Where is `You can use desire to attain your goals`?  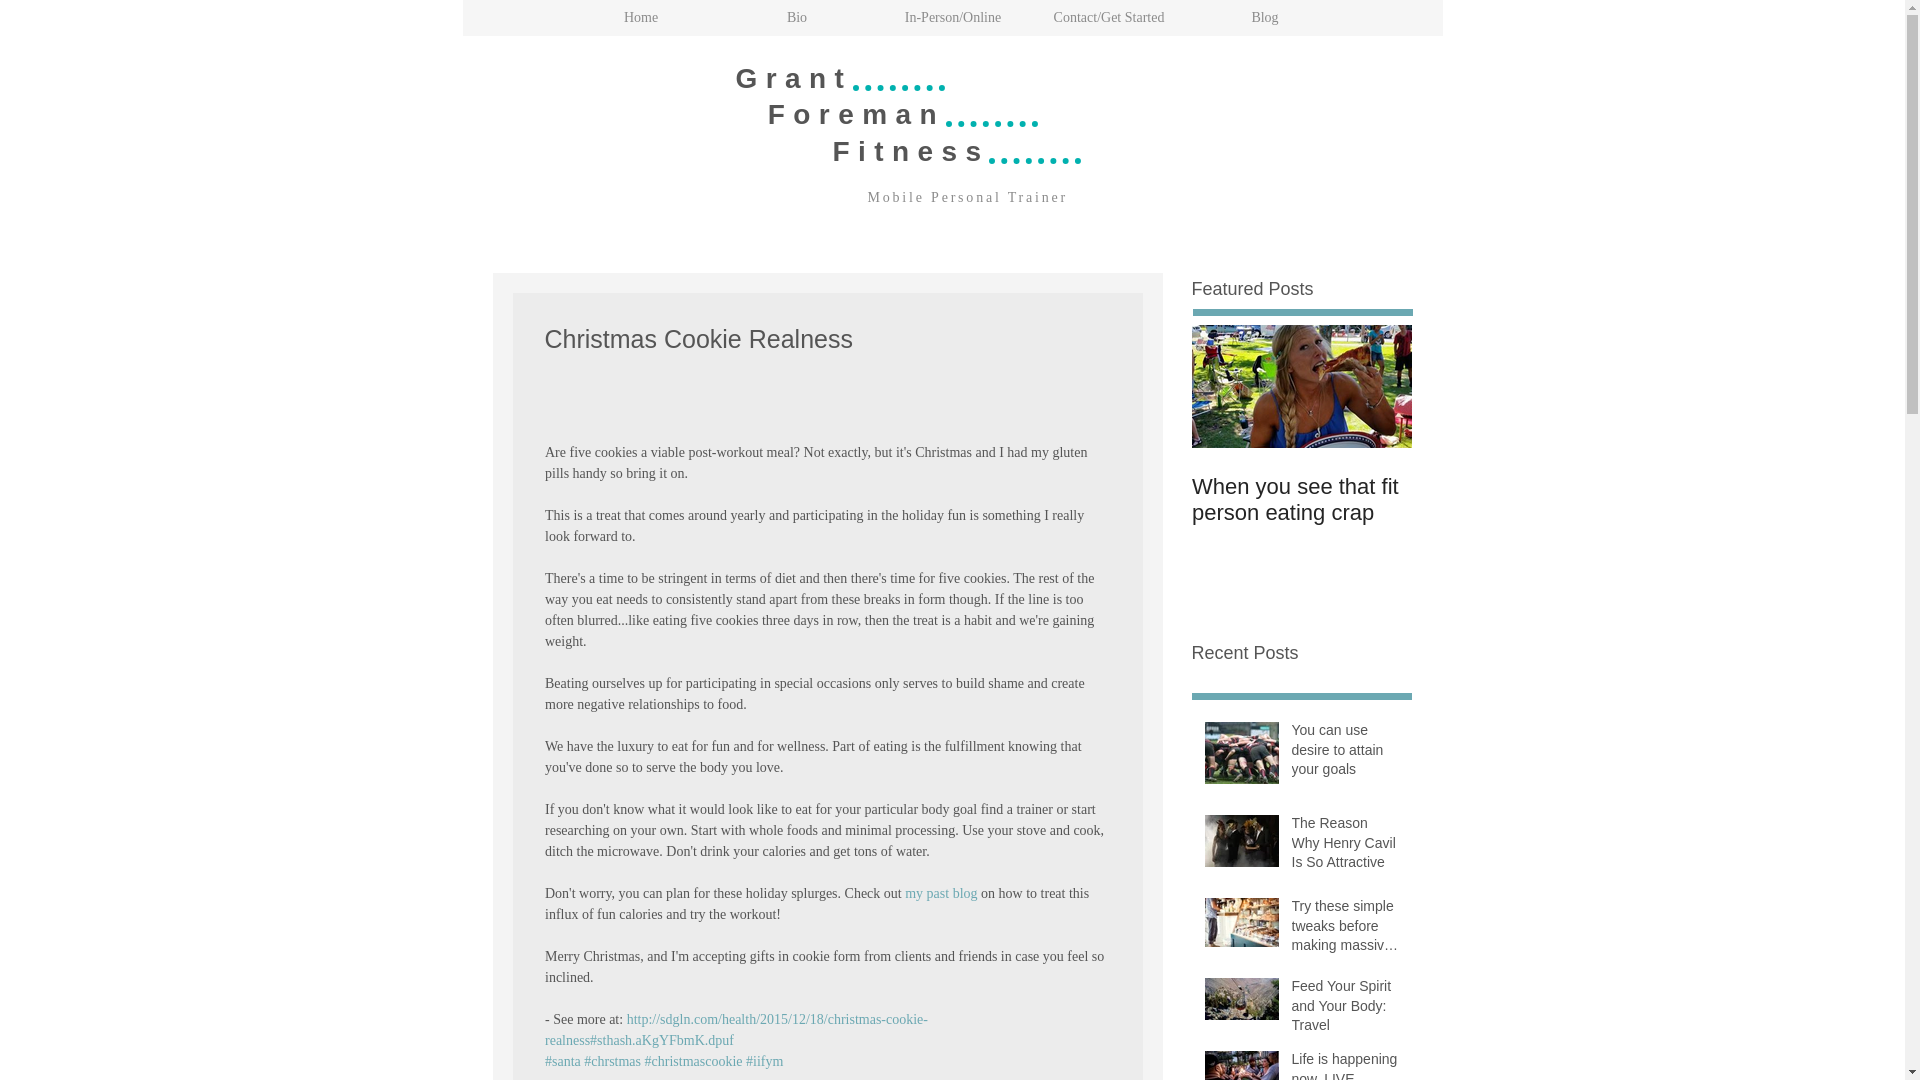
You can use desire to attain your goals is located at coordinates (1346, 754).